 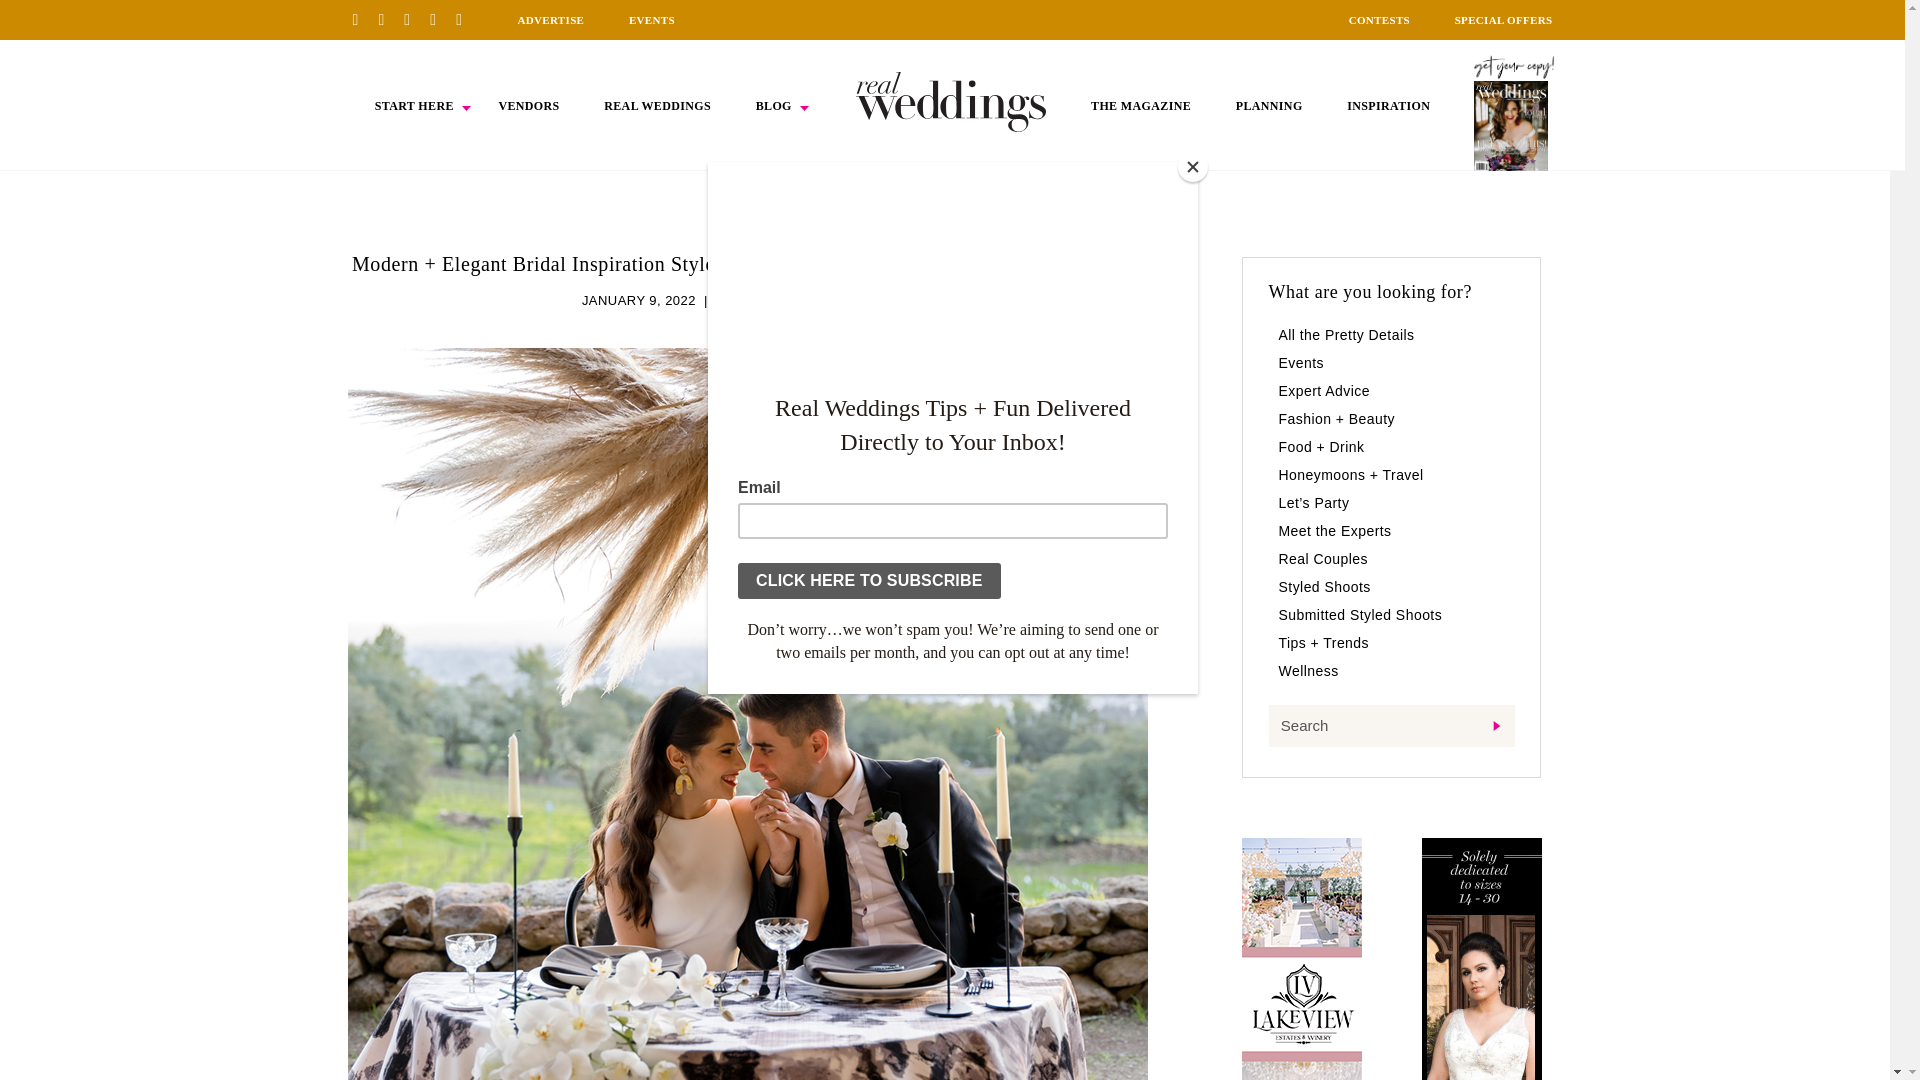 I want to click on SUBMITTED STYLED SHOOTS, so click(x=814, y=300).